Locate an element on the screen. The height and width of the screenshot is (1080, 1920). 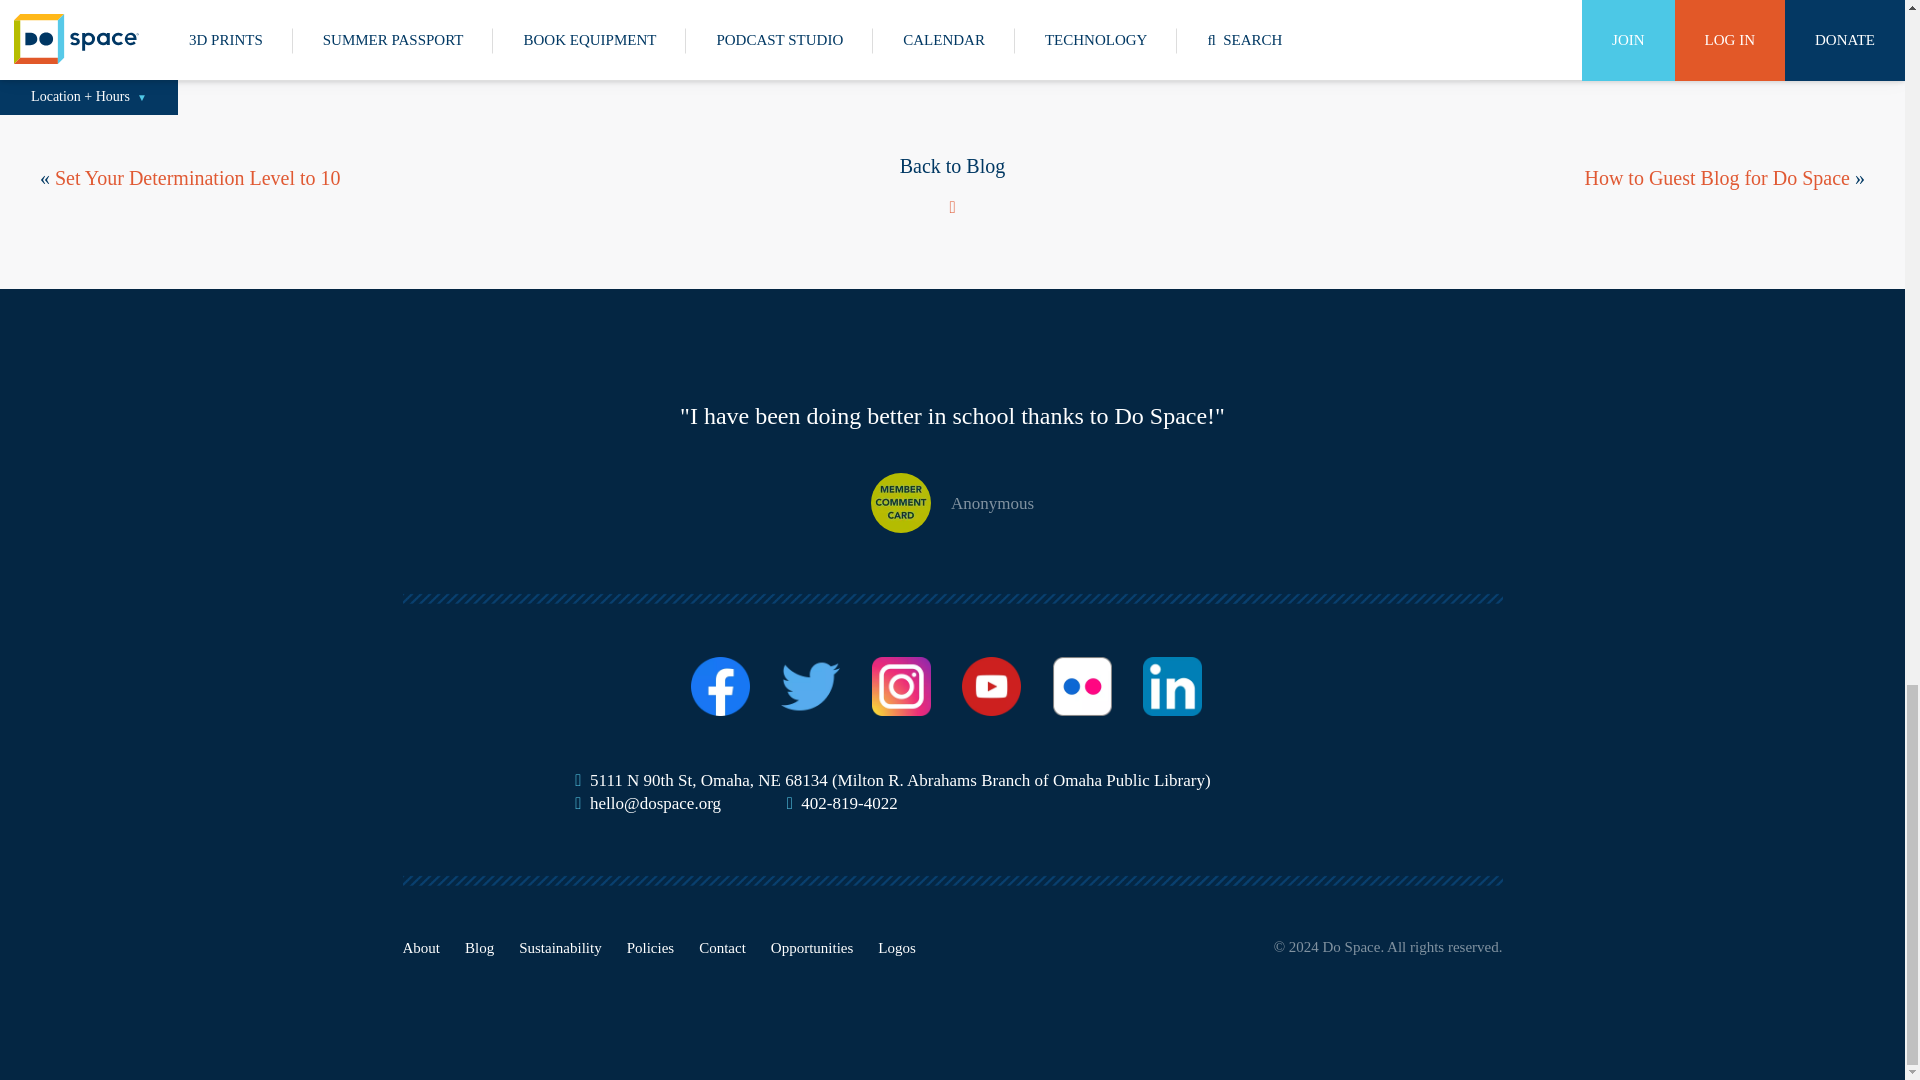
Set Your Determination Level to 10 is located at coordinates (198, 176).